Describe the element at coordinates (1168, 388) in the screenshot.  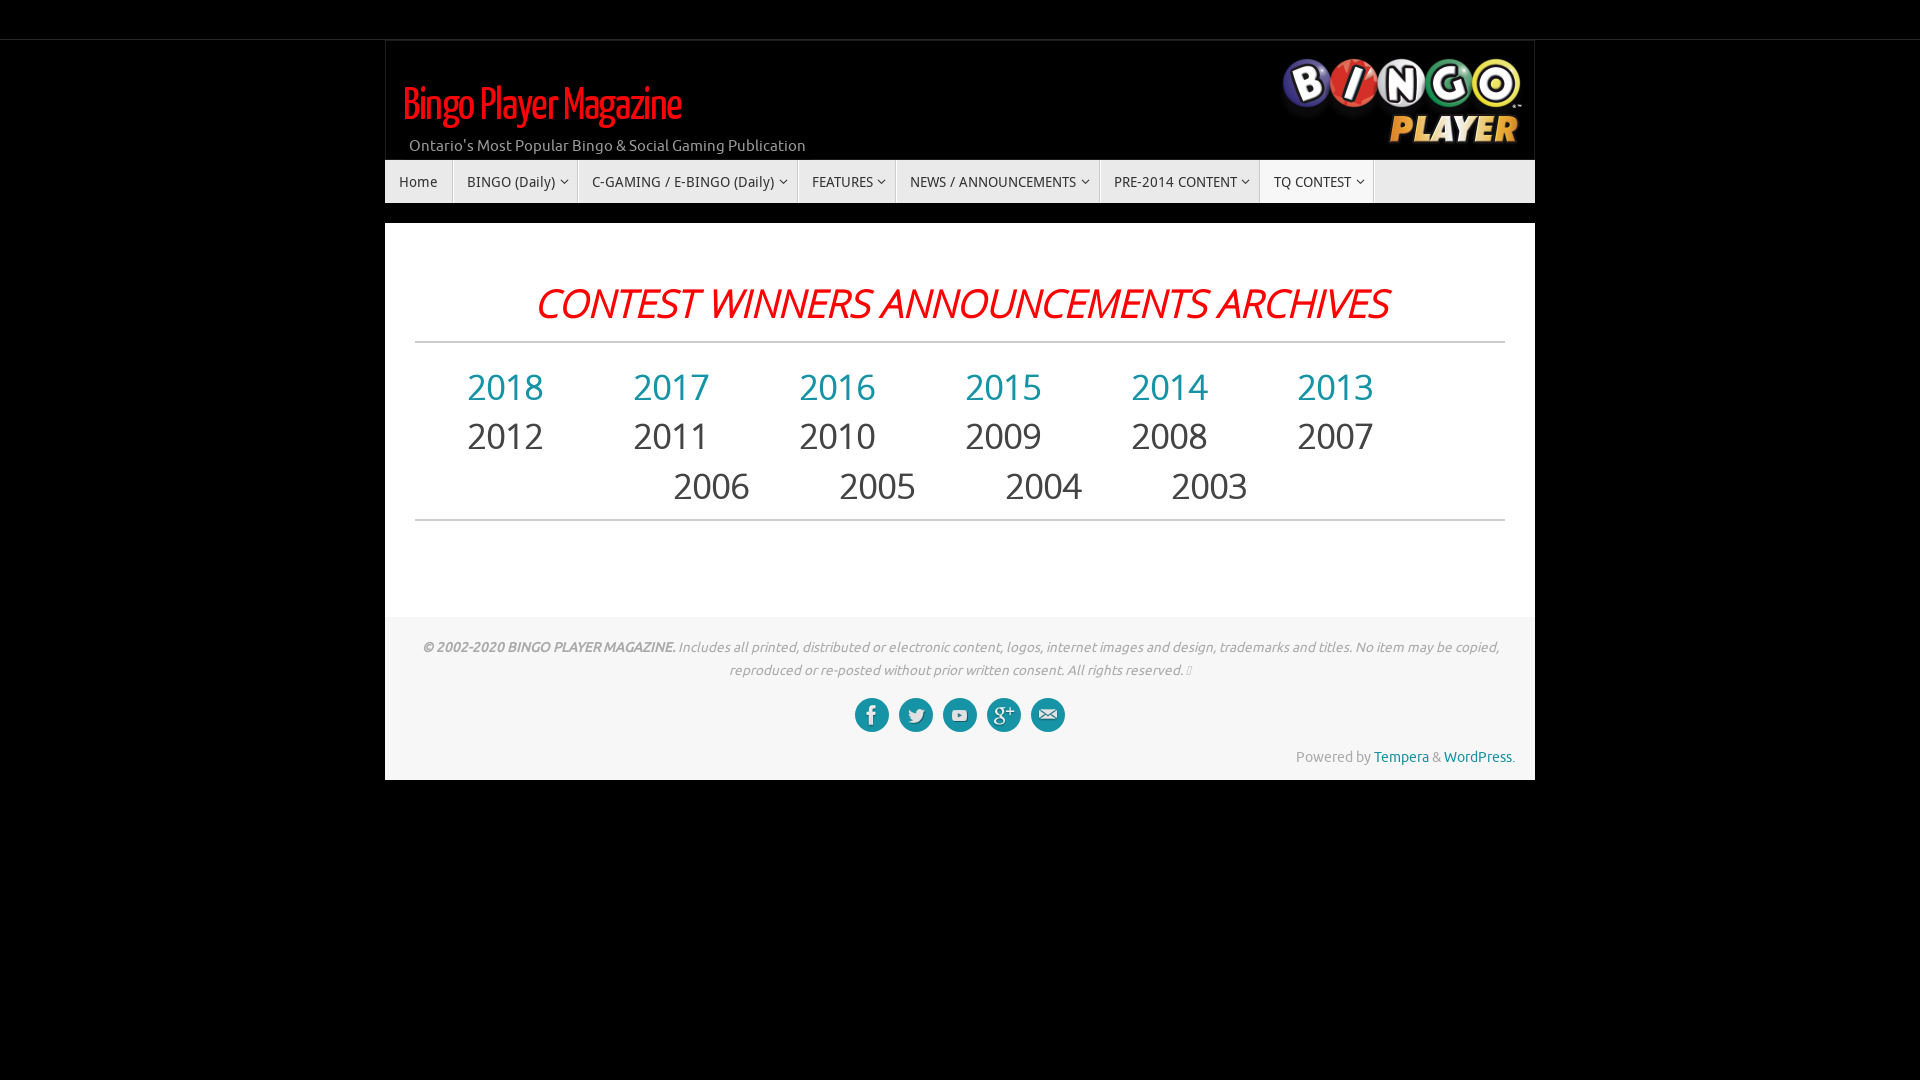
I see `2014` at that location.